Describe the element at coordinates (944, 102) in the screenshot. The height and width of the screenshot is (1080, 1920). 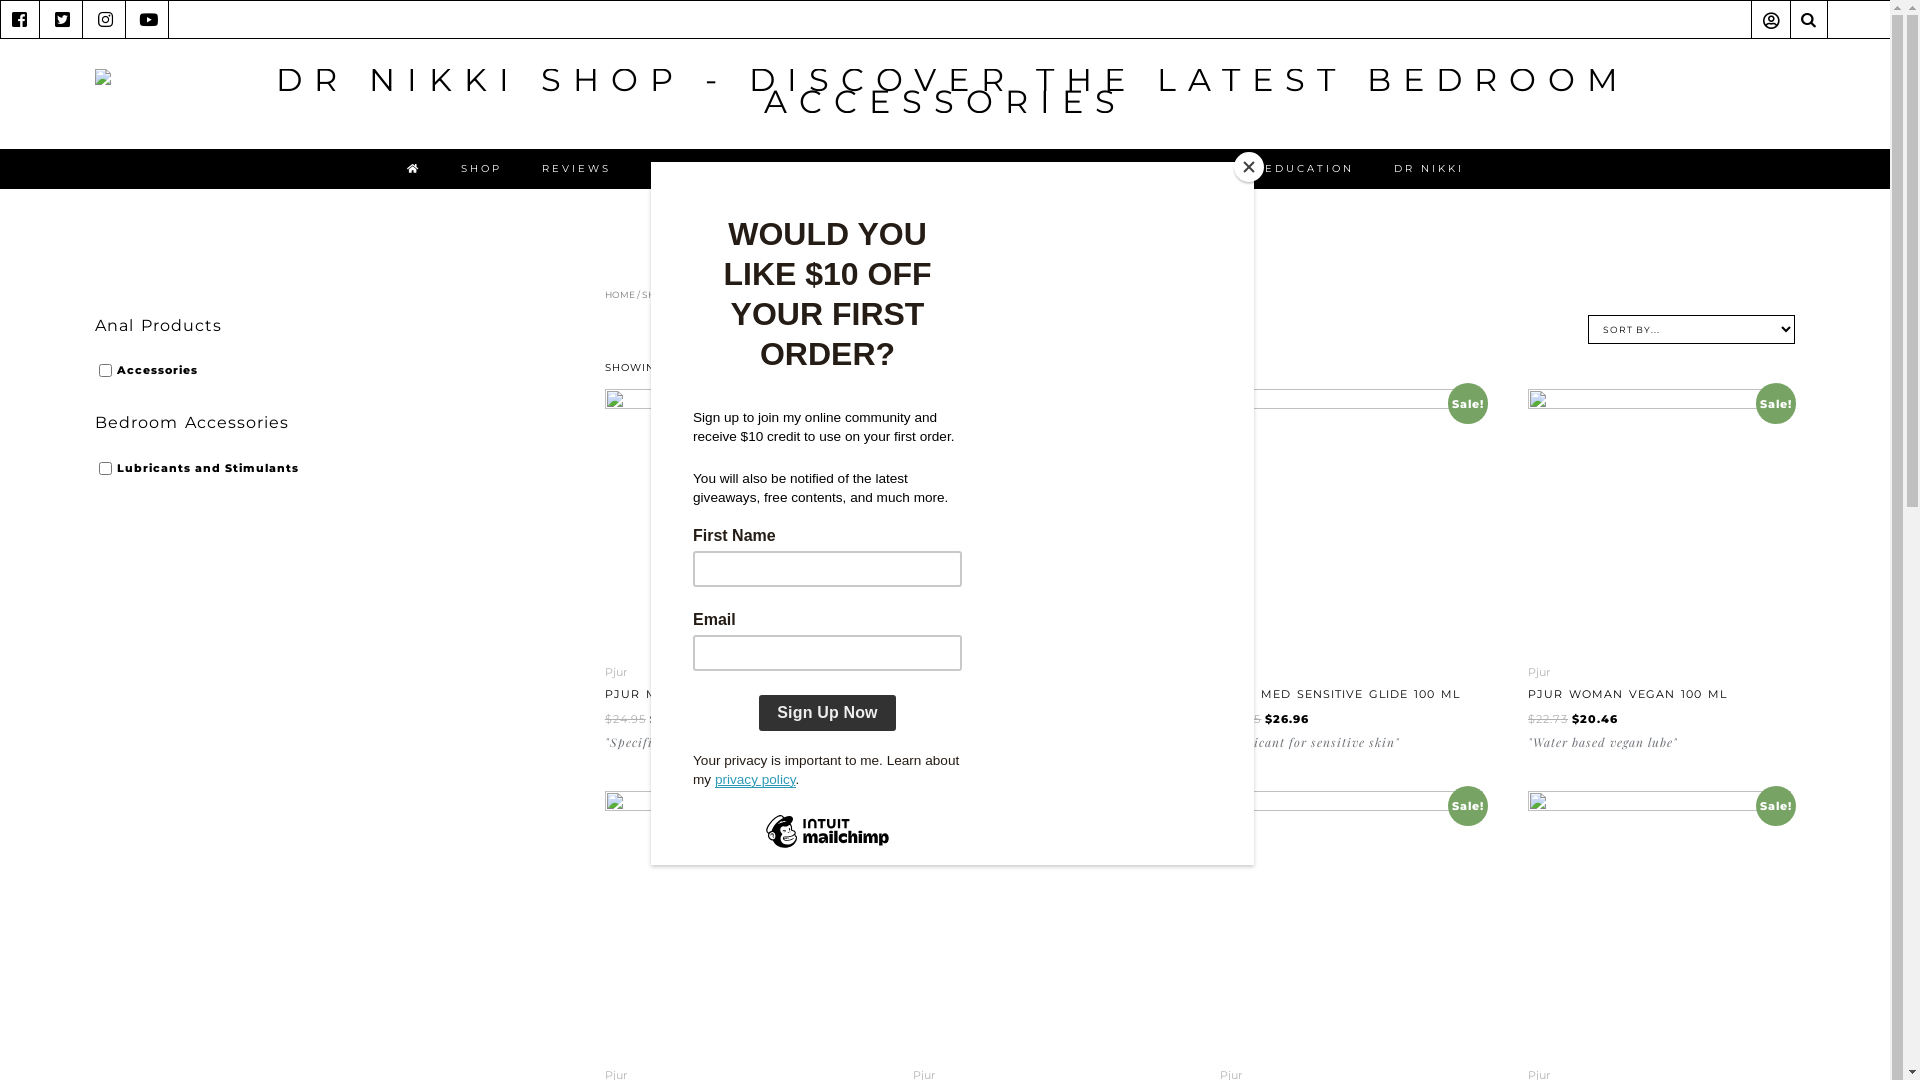
I see `Dr Nikki Shop` at that location.